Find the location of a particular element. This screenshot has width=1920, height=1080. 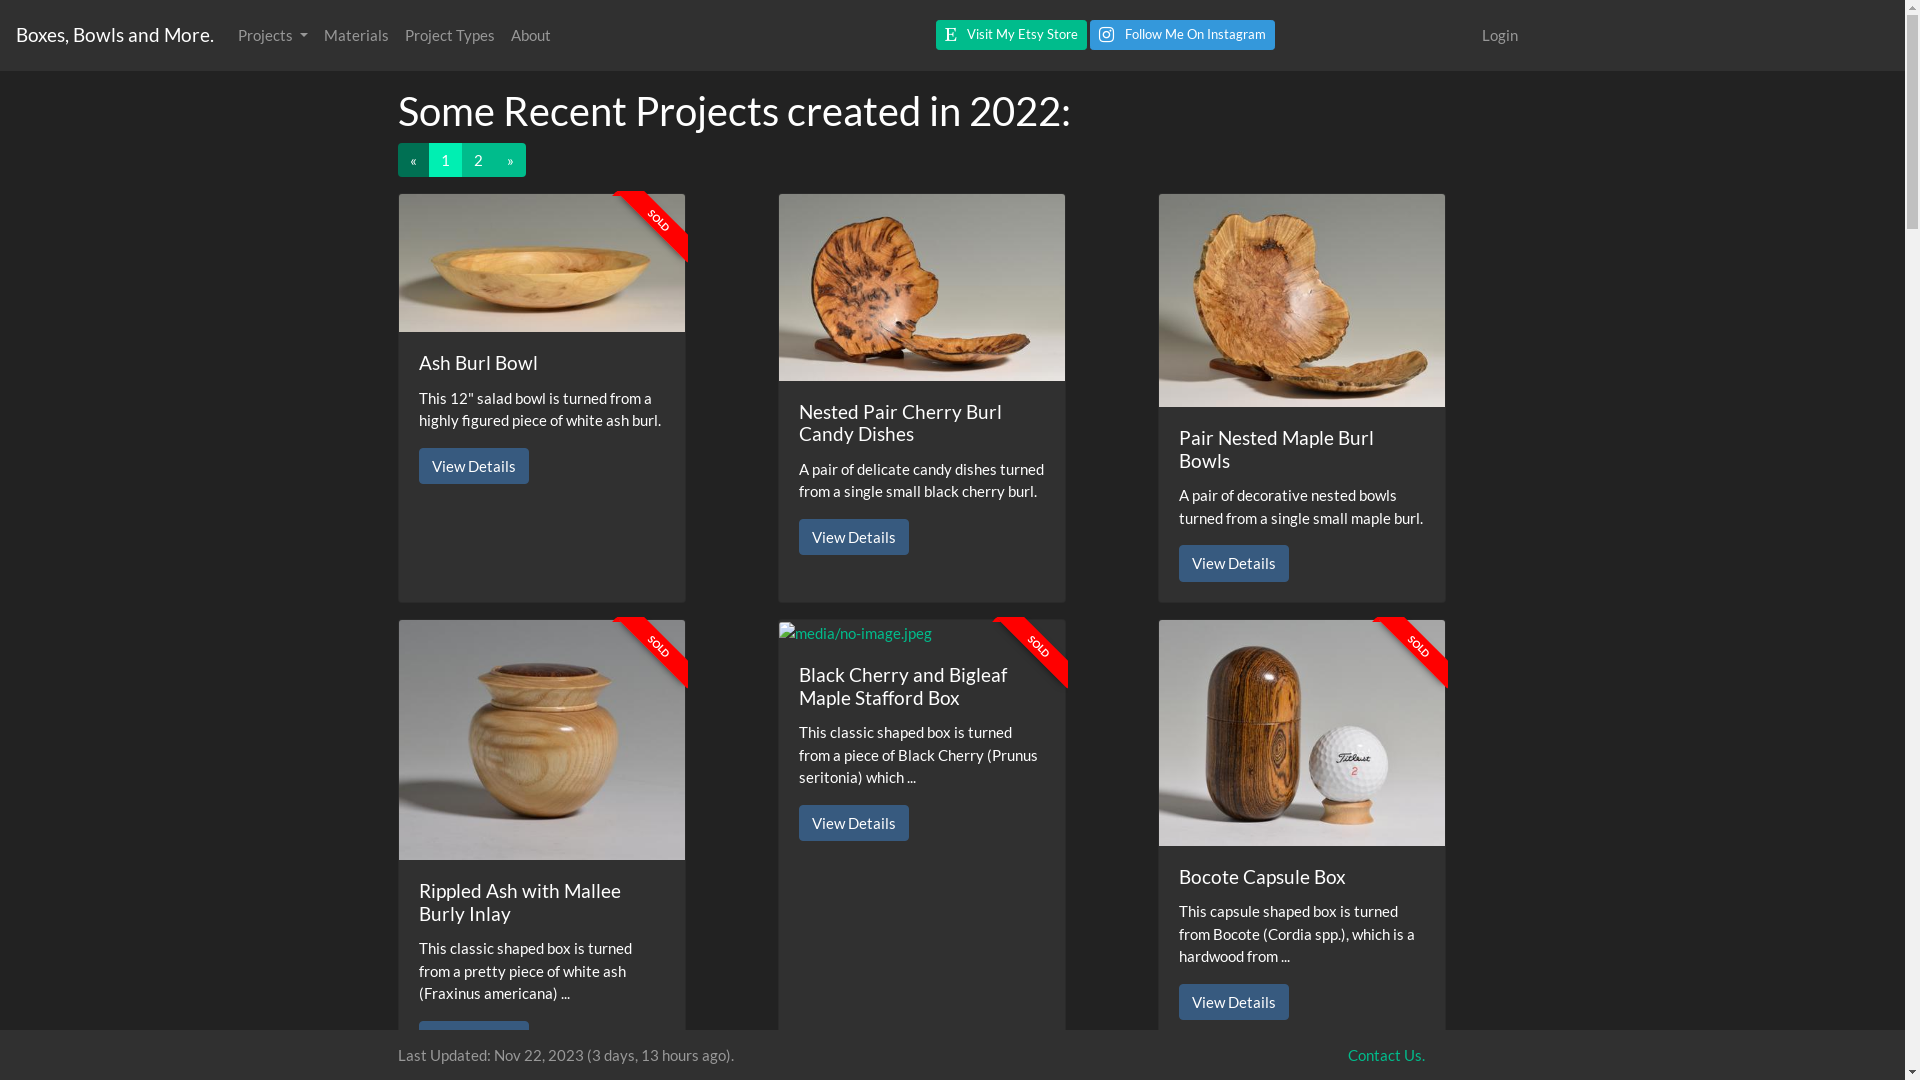

About is located at coordinates (531, 36).